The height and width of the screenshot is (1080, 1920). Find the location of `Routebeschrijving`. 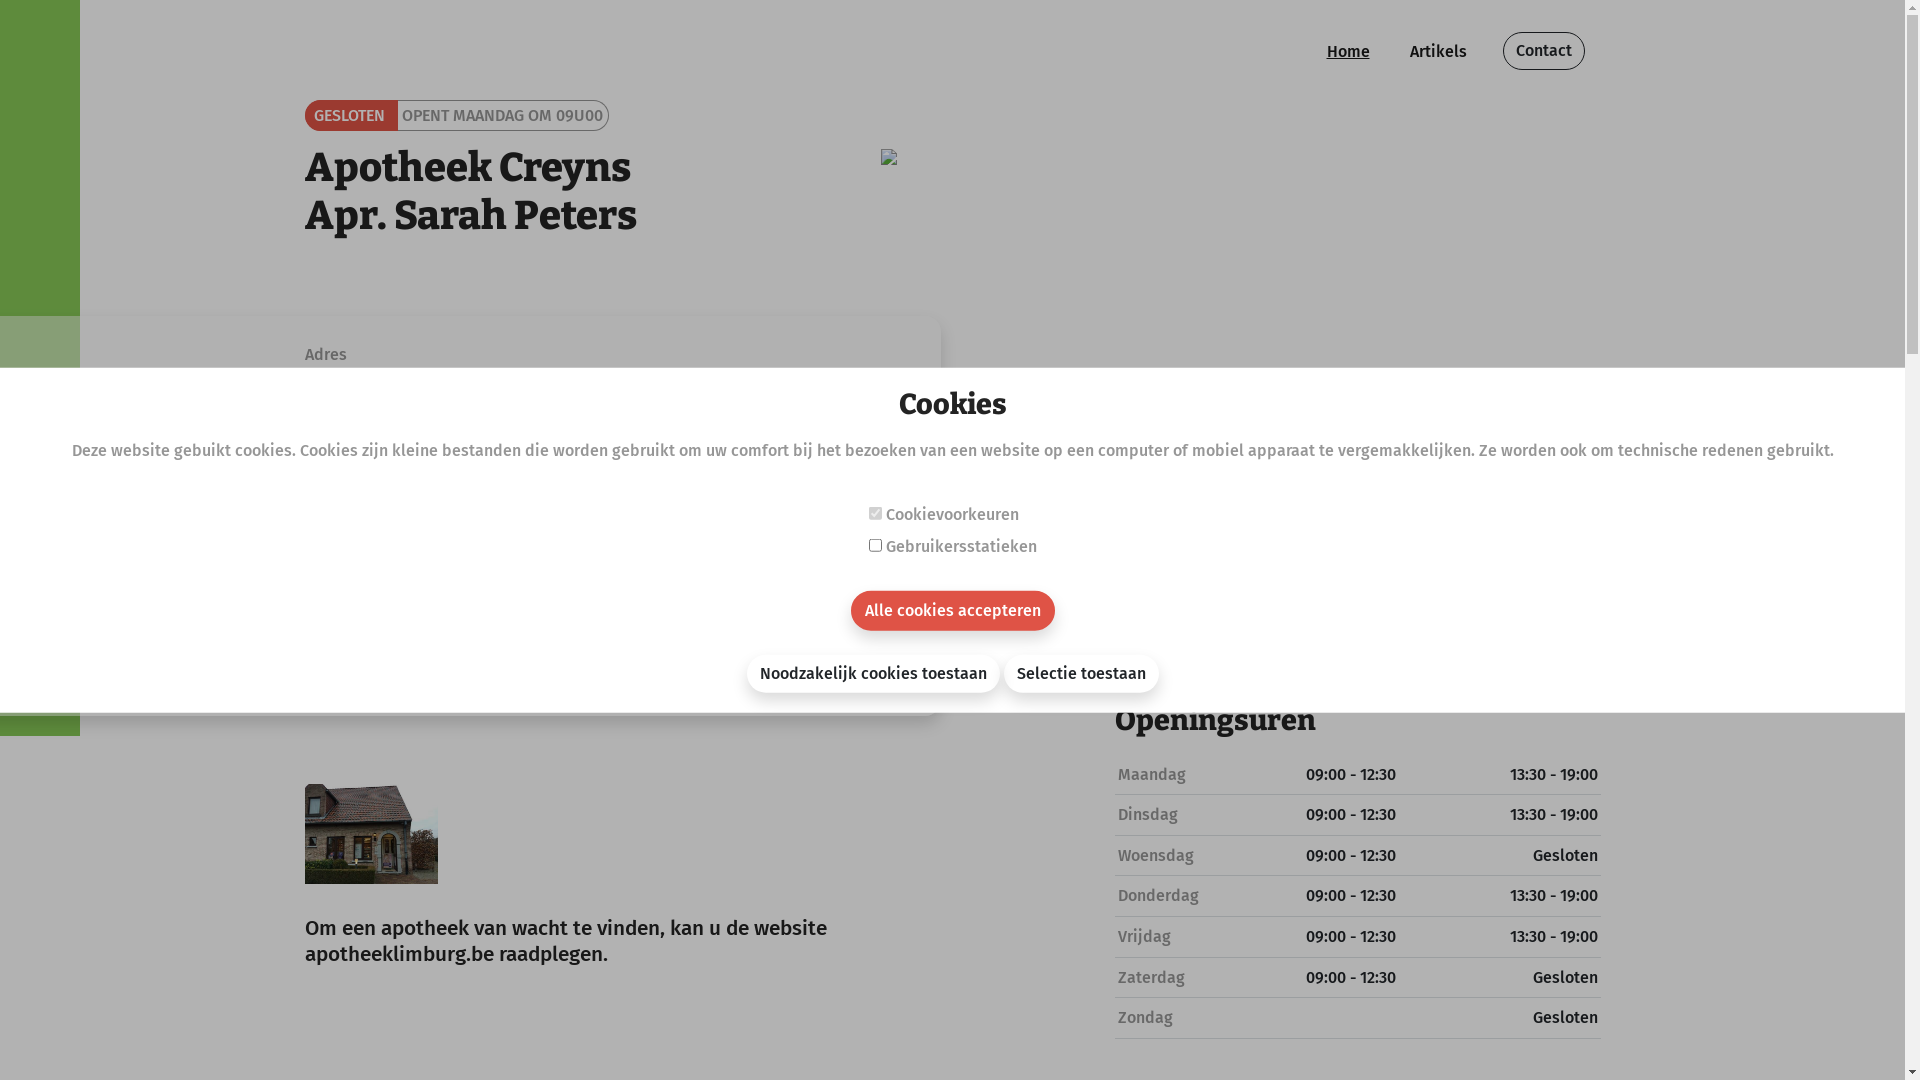

Routebeschrijving is located at coordinates (390, 436).